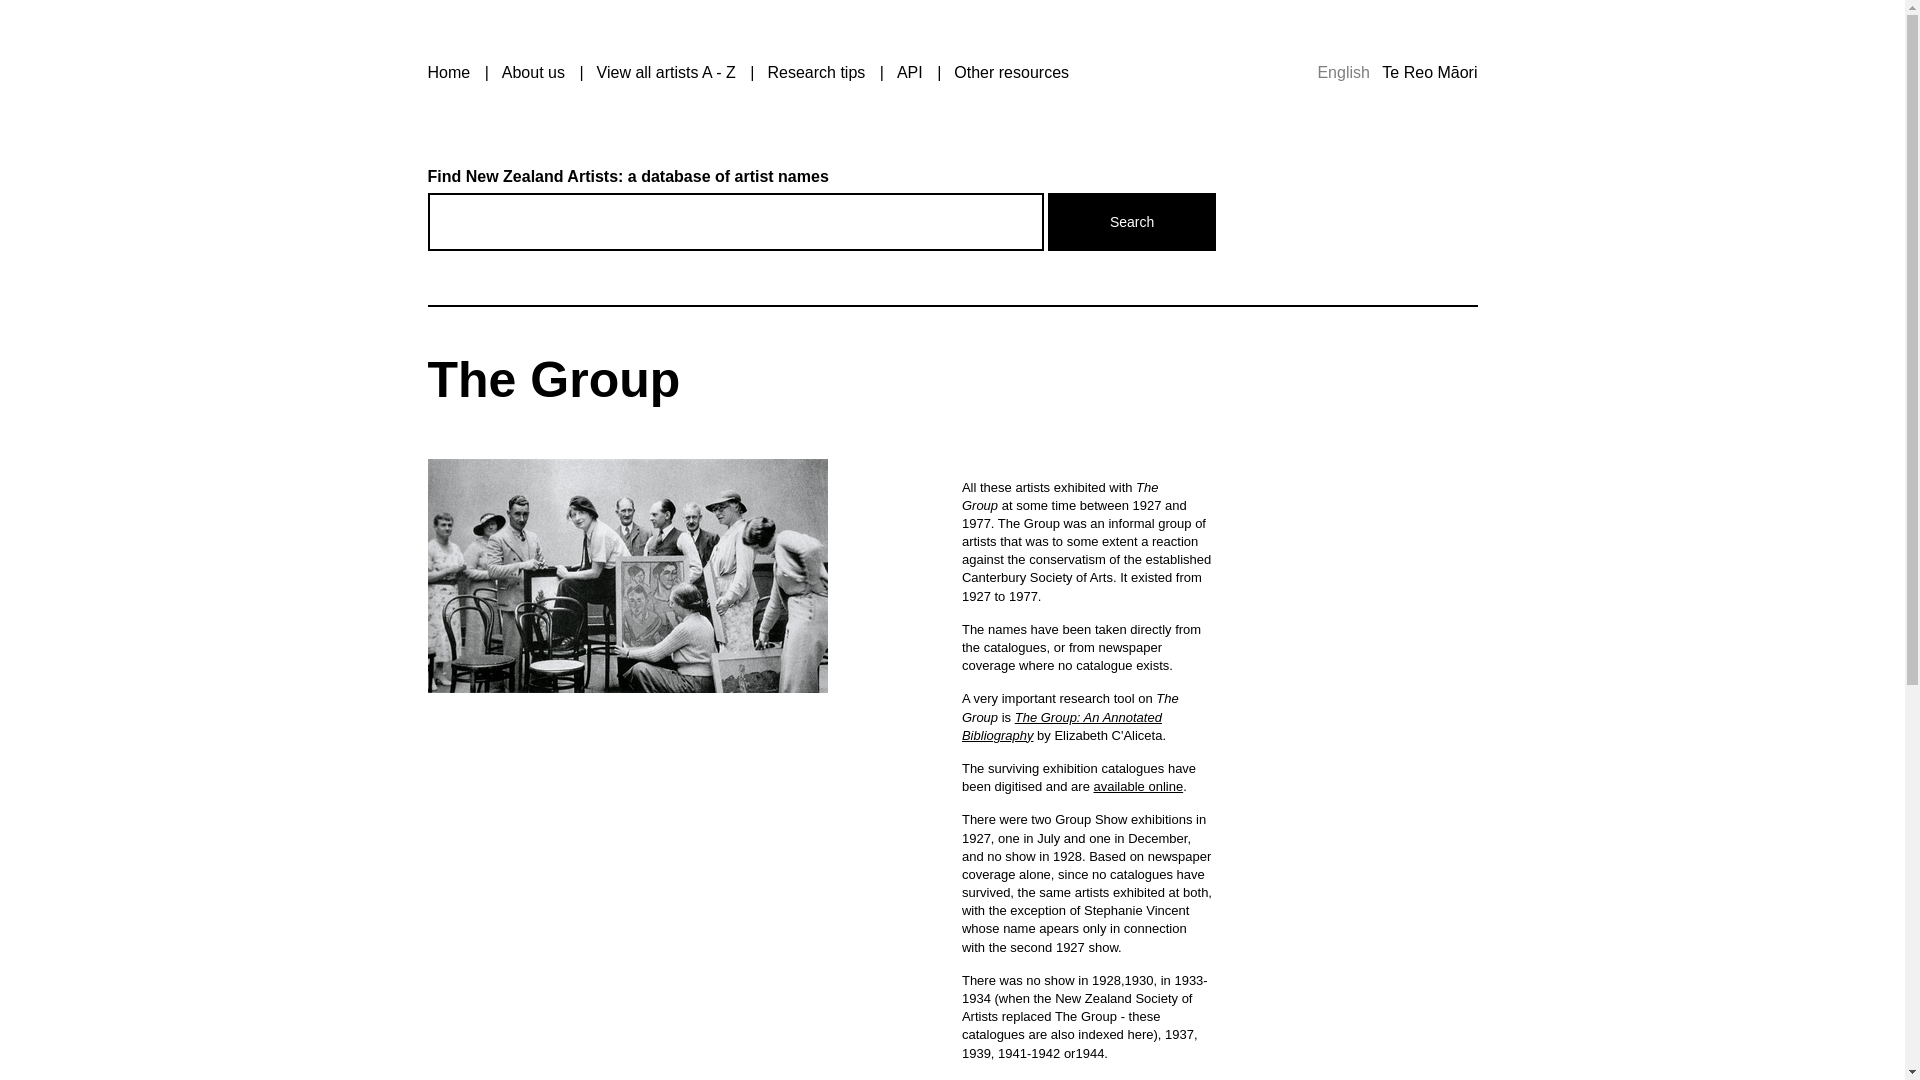  I want to click on Search, so click(1132, 222).